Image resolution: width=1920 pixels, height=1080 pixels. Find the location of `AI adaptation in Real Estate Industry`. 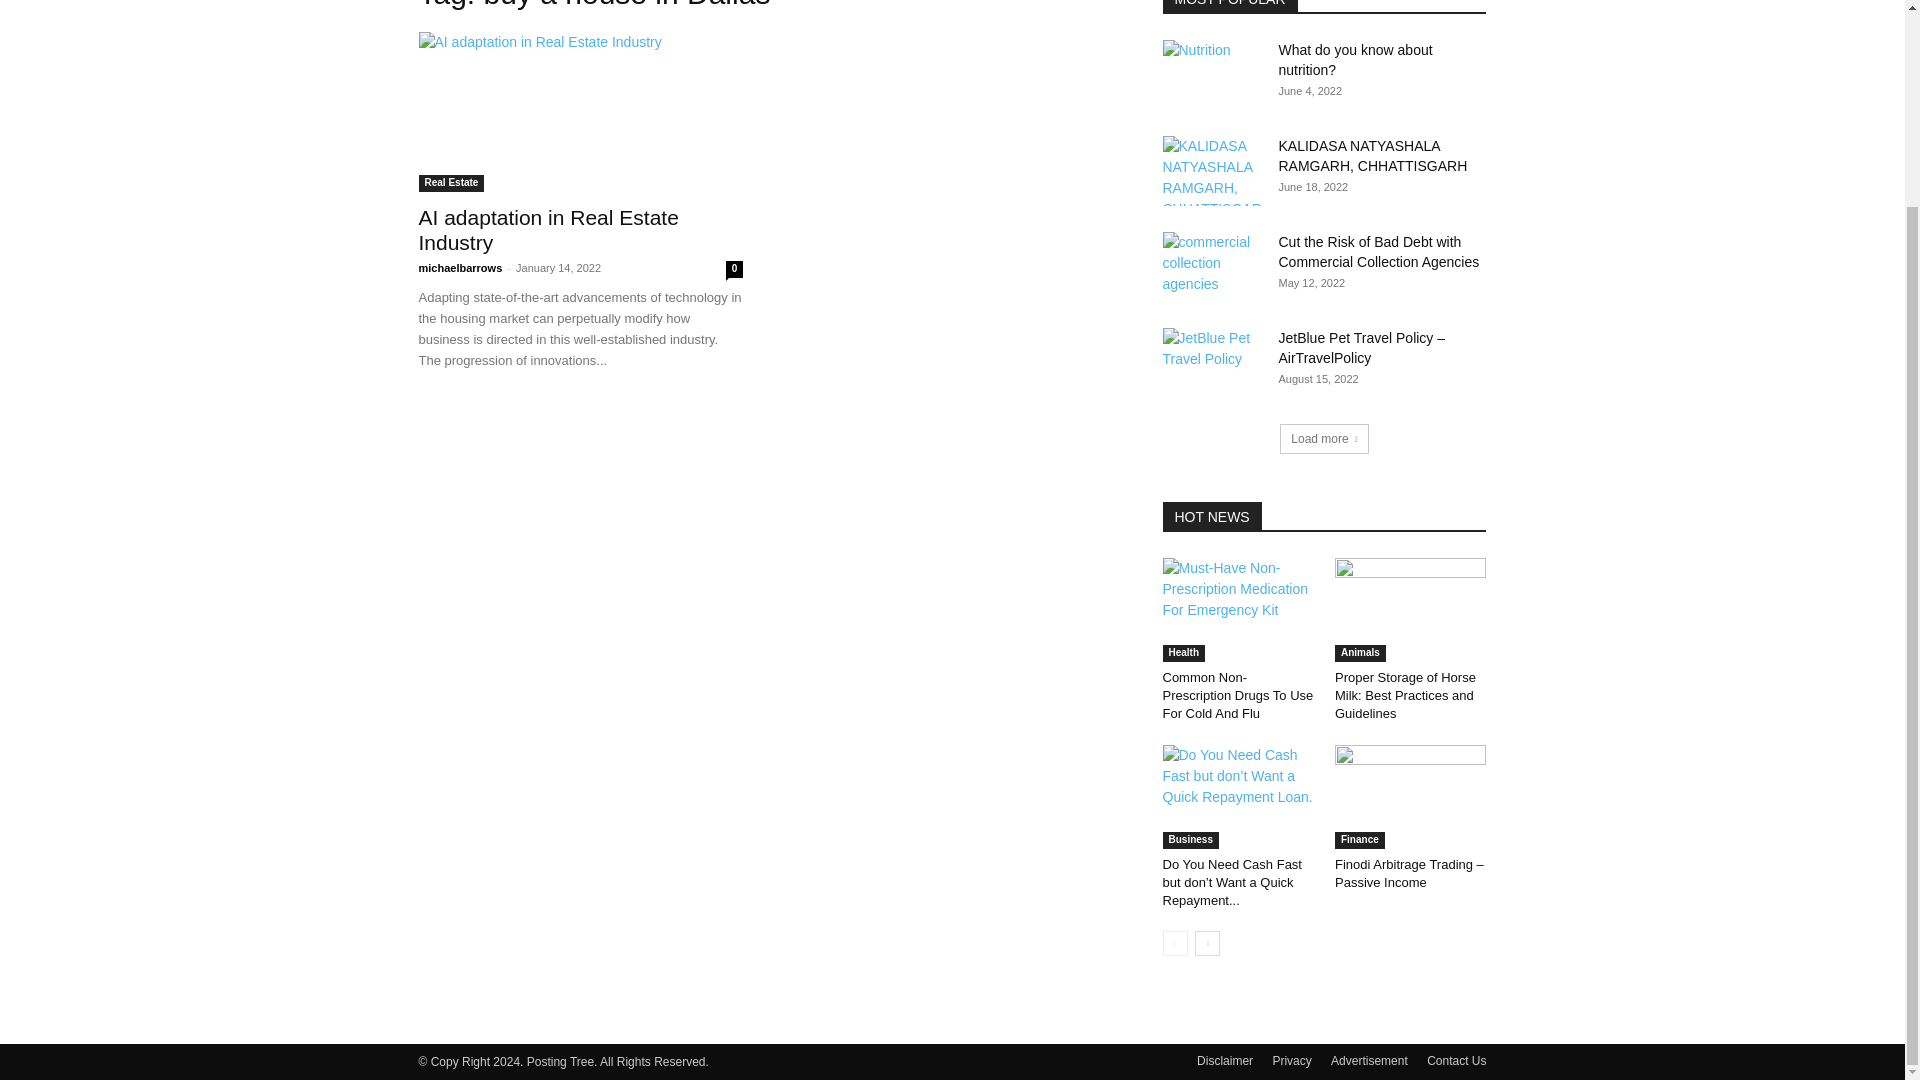

AI adaptation in Real Estate Industry is located at coordinates (548, 230).